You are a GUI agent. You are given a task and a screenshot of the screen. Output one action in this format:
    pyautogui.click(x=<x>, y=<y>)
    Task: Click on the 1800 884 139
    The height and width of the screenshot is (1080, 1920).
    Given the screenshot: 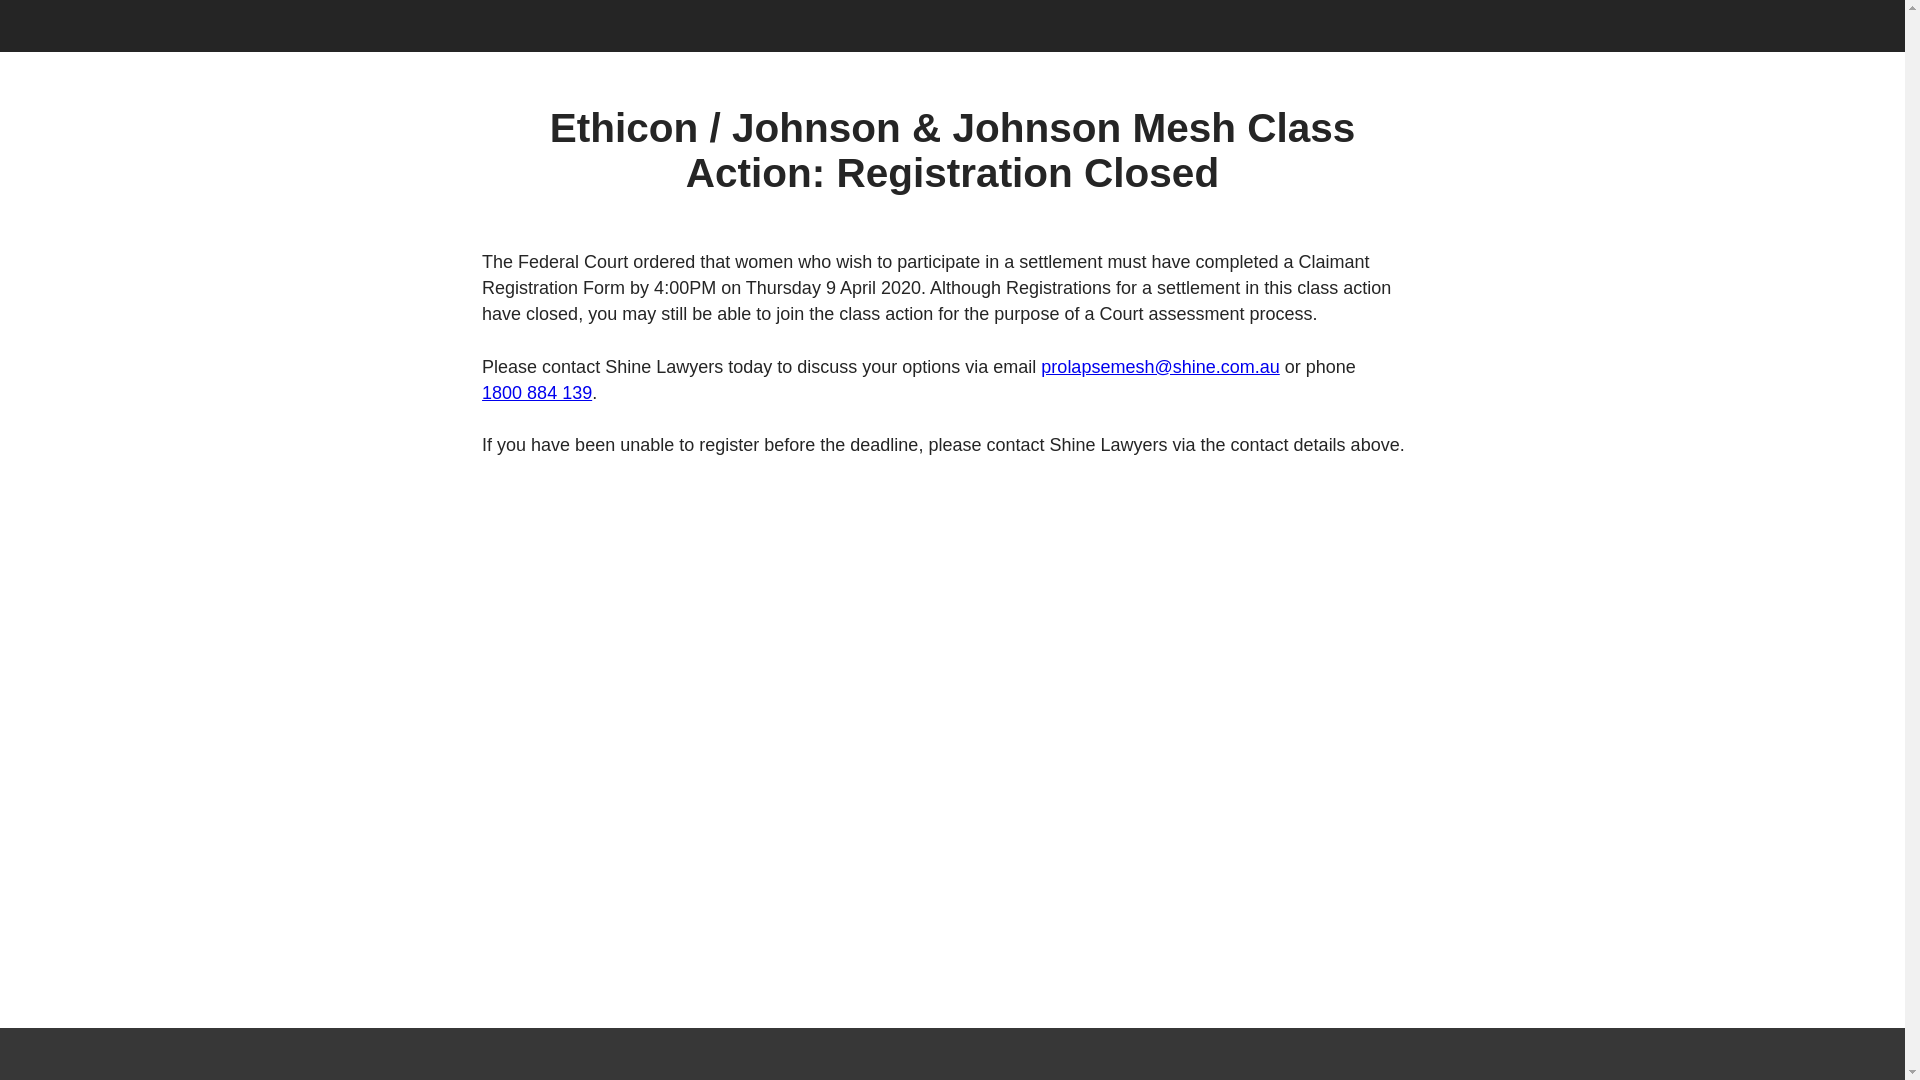 What is the action you would take?
    pyautogui.click(x=537, y=393)
    